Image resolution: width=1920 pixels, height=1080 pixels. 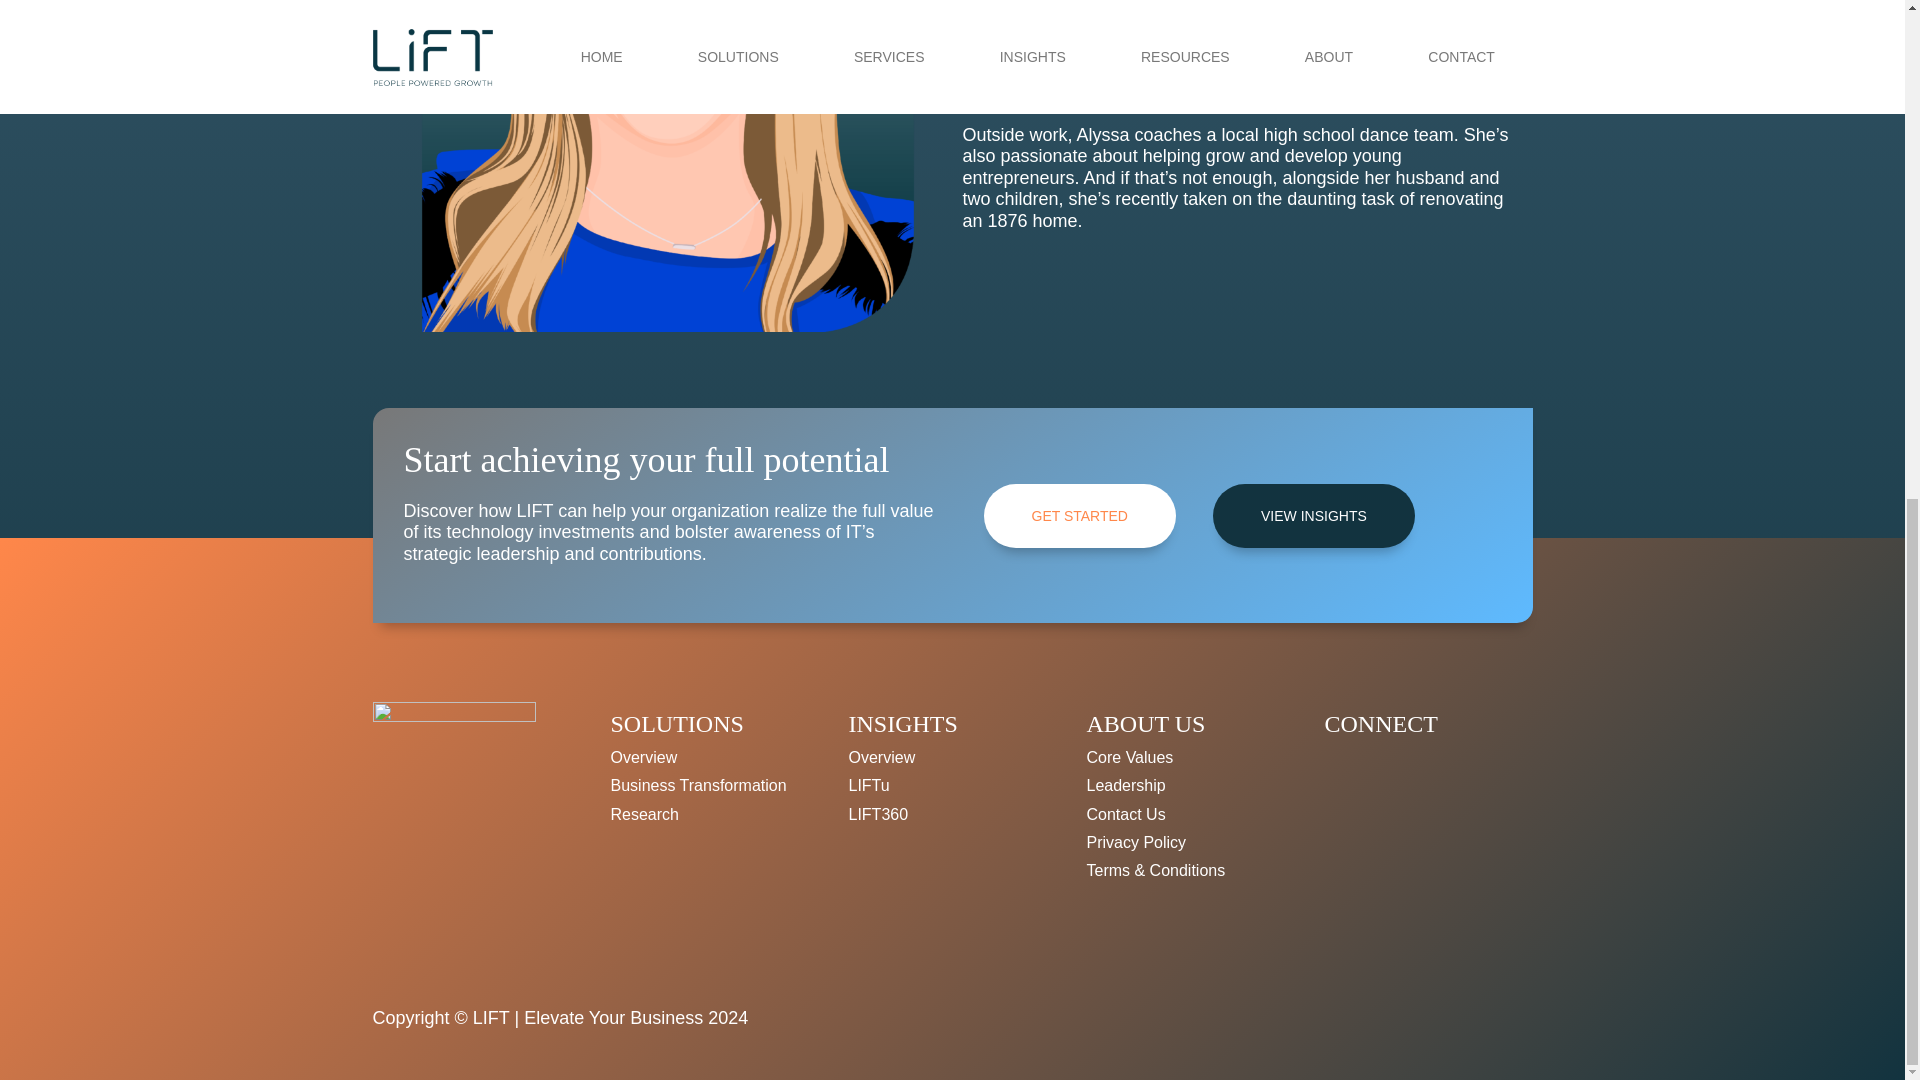 I want to click on Overview, so click(x=644, y=757).